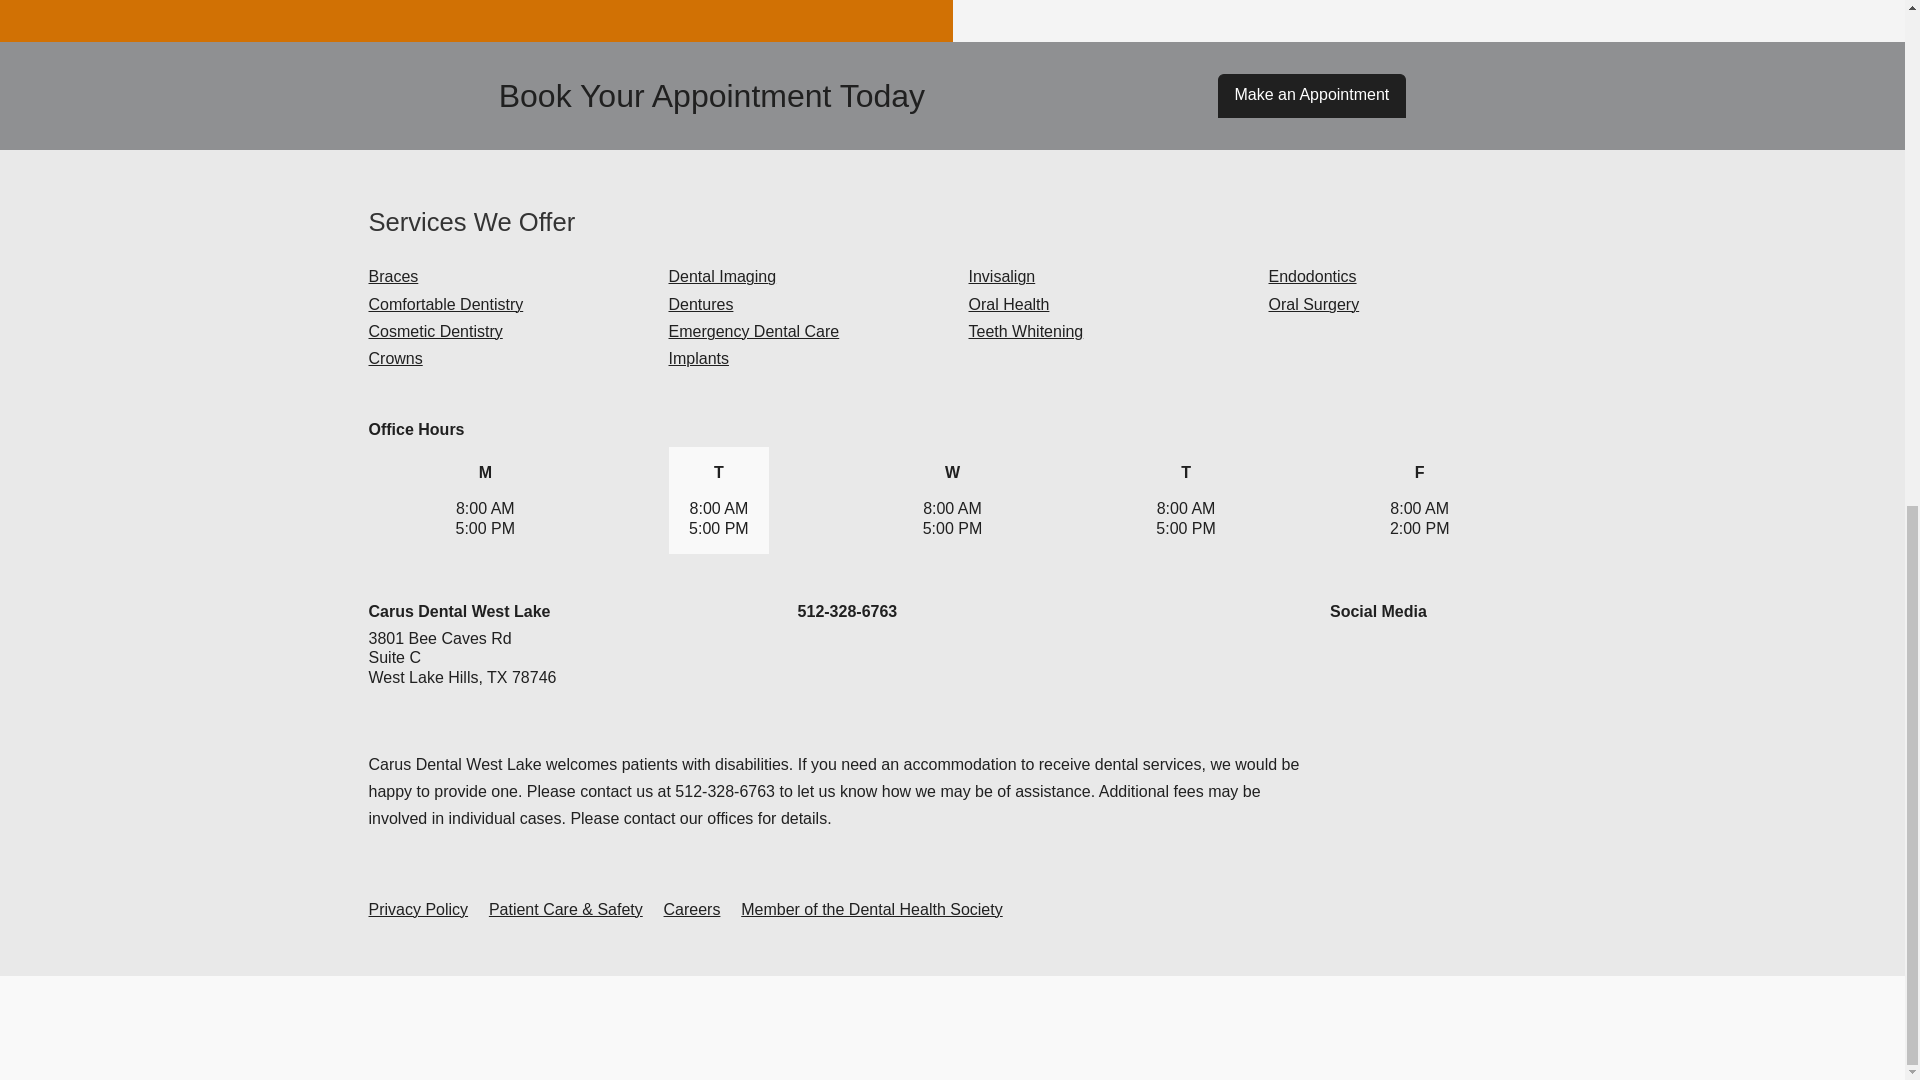 The height and width of the screenshot is (1080, 1920). I want to click on Careers, so click(692, 909).